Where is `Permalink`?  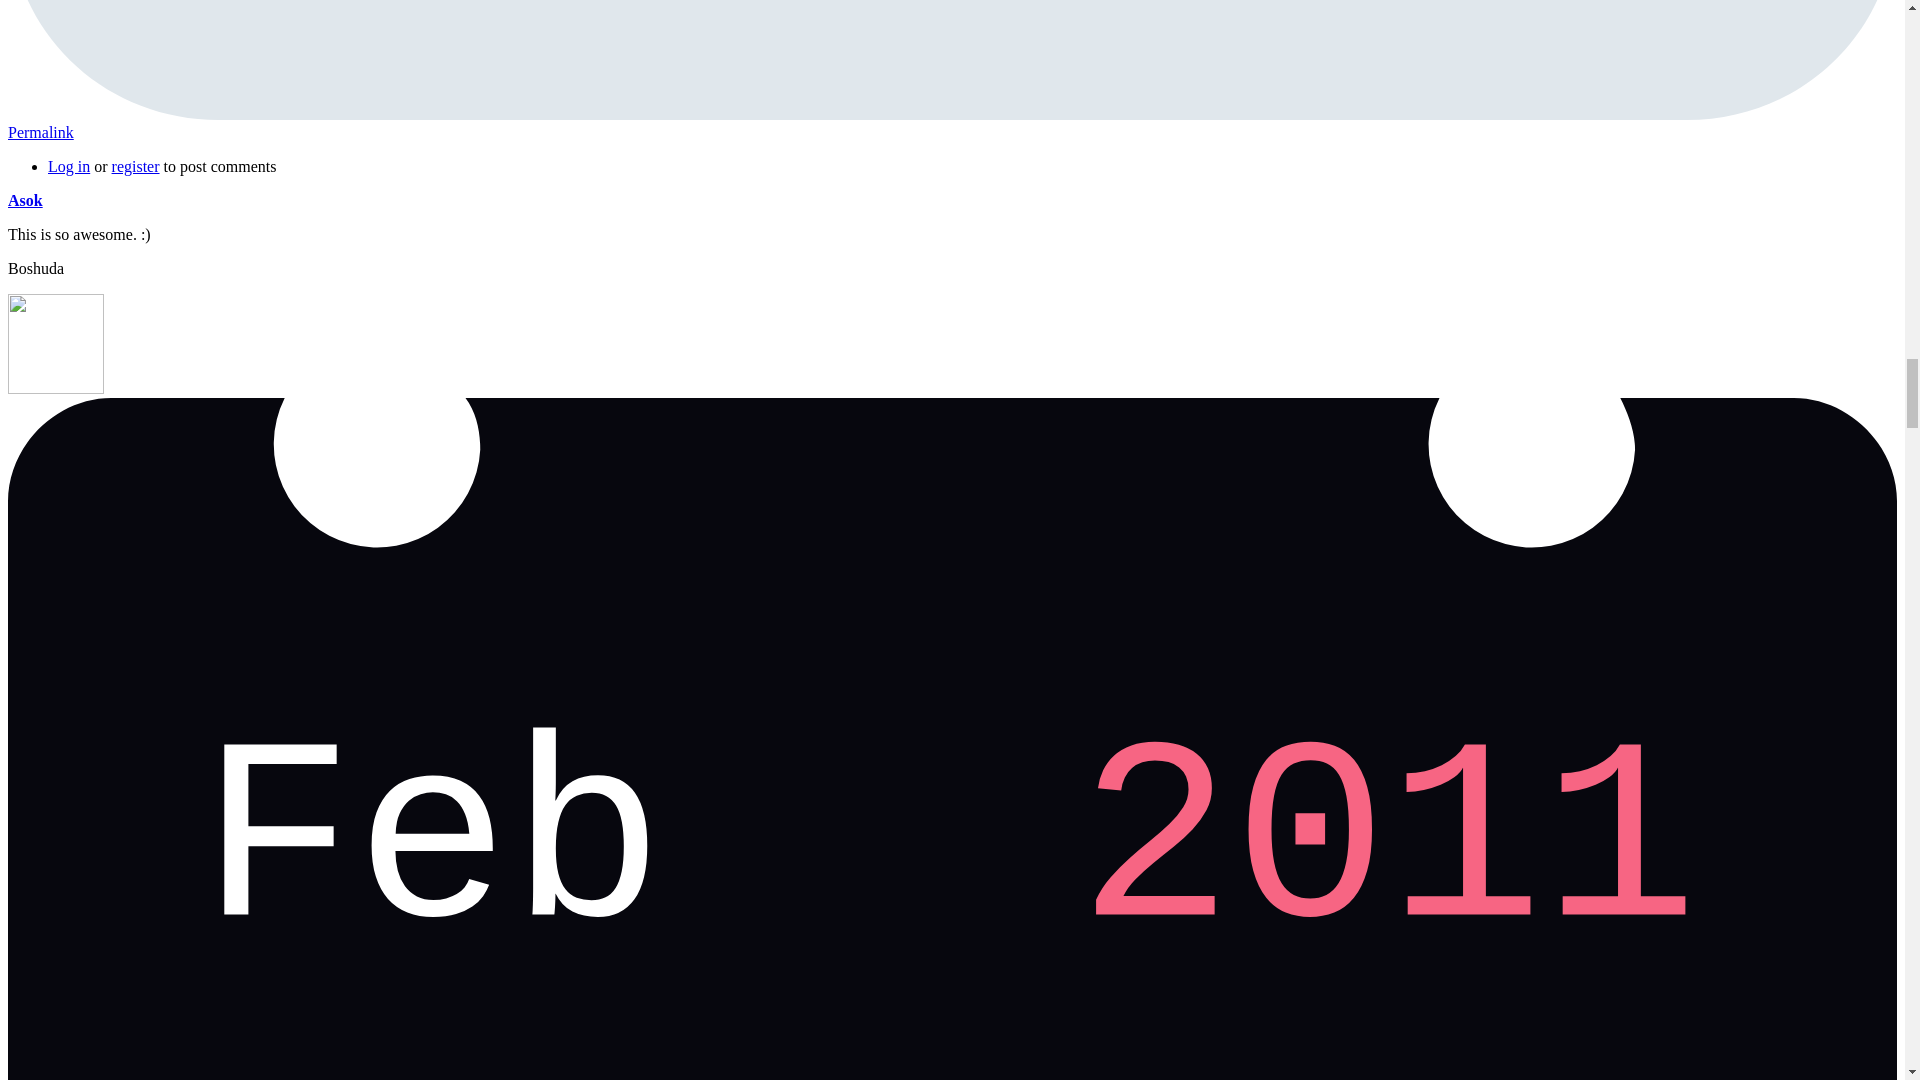
Permalink is located at coordinates (40, 132).